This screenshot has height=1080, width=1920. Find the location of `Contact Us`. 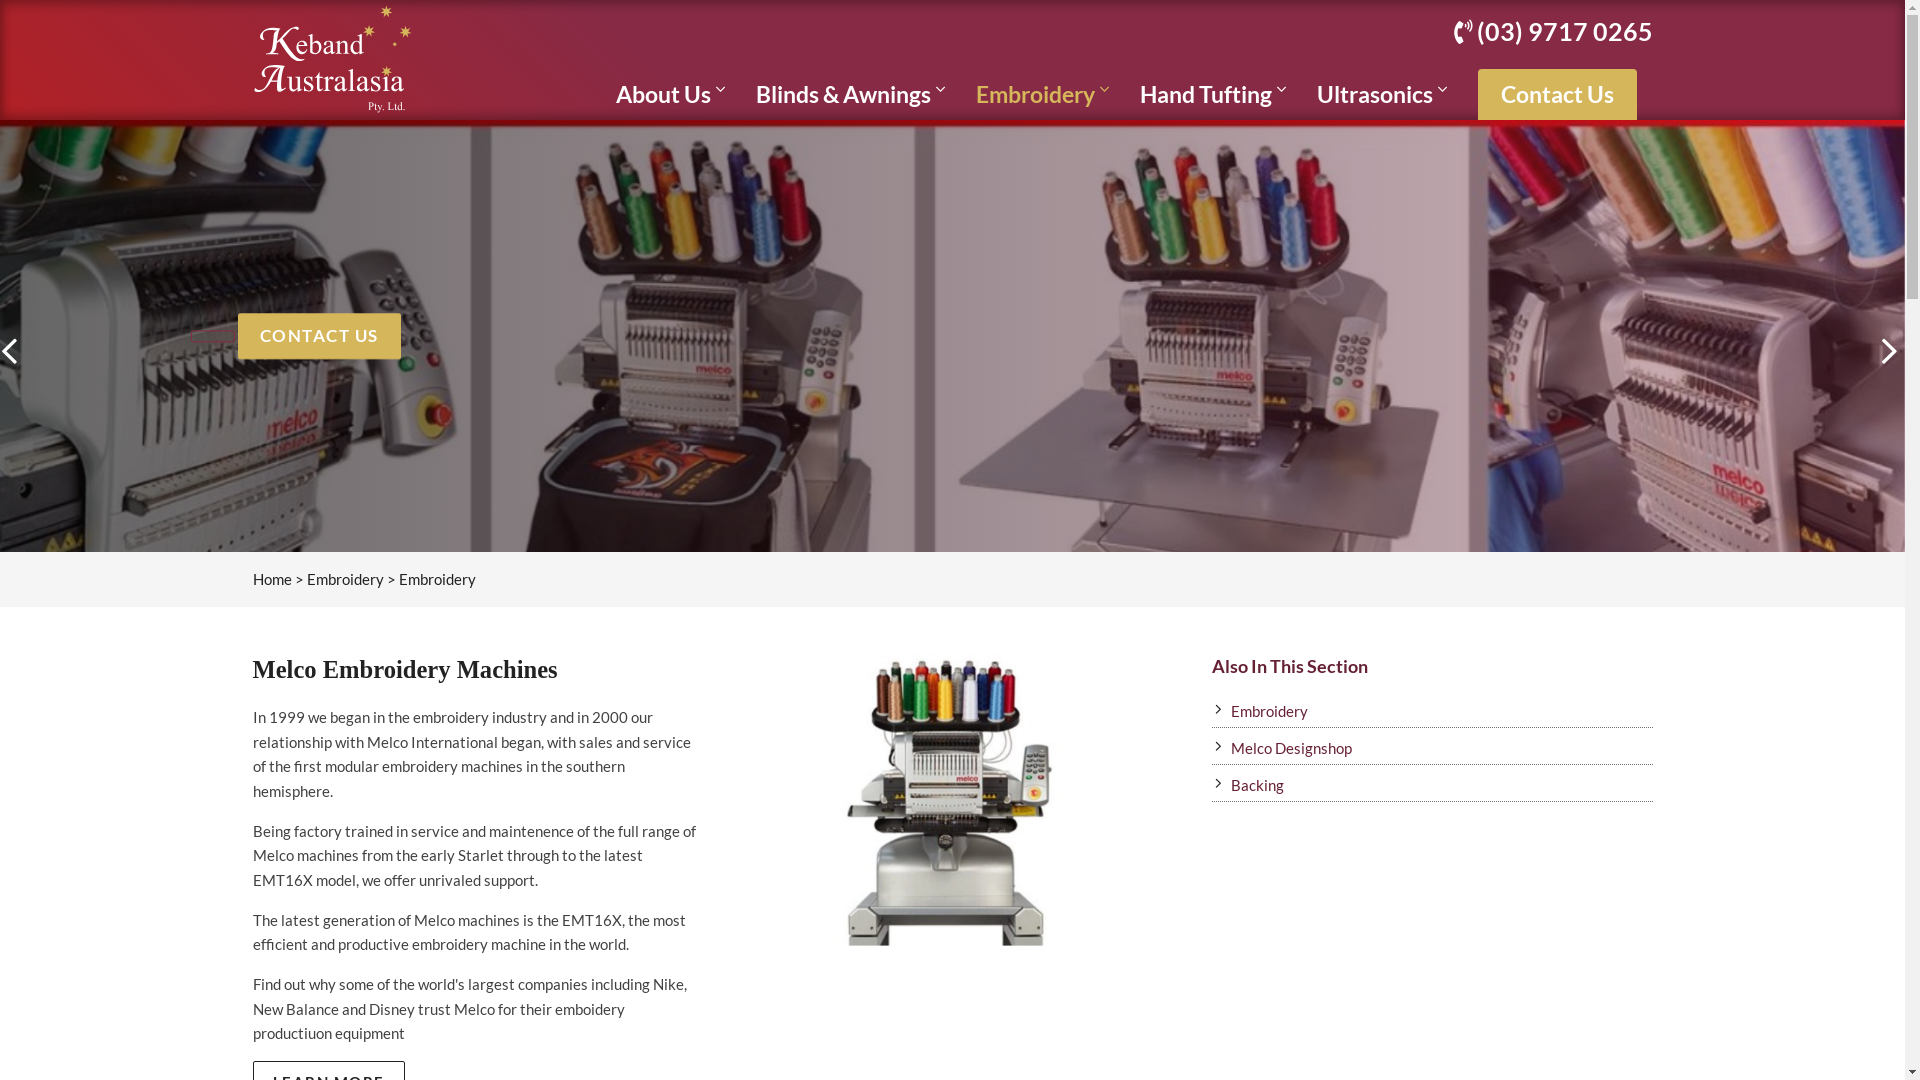

Contact Us is located at coordinates (1558, 94).